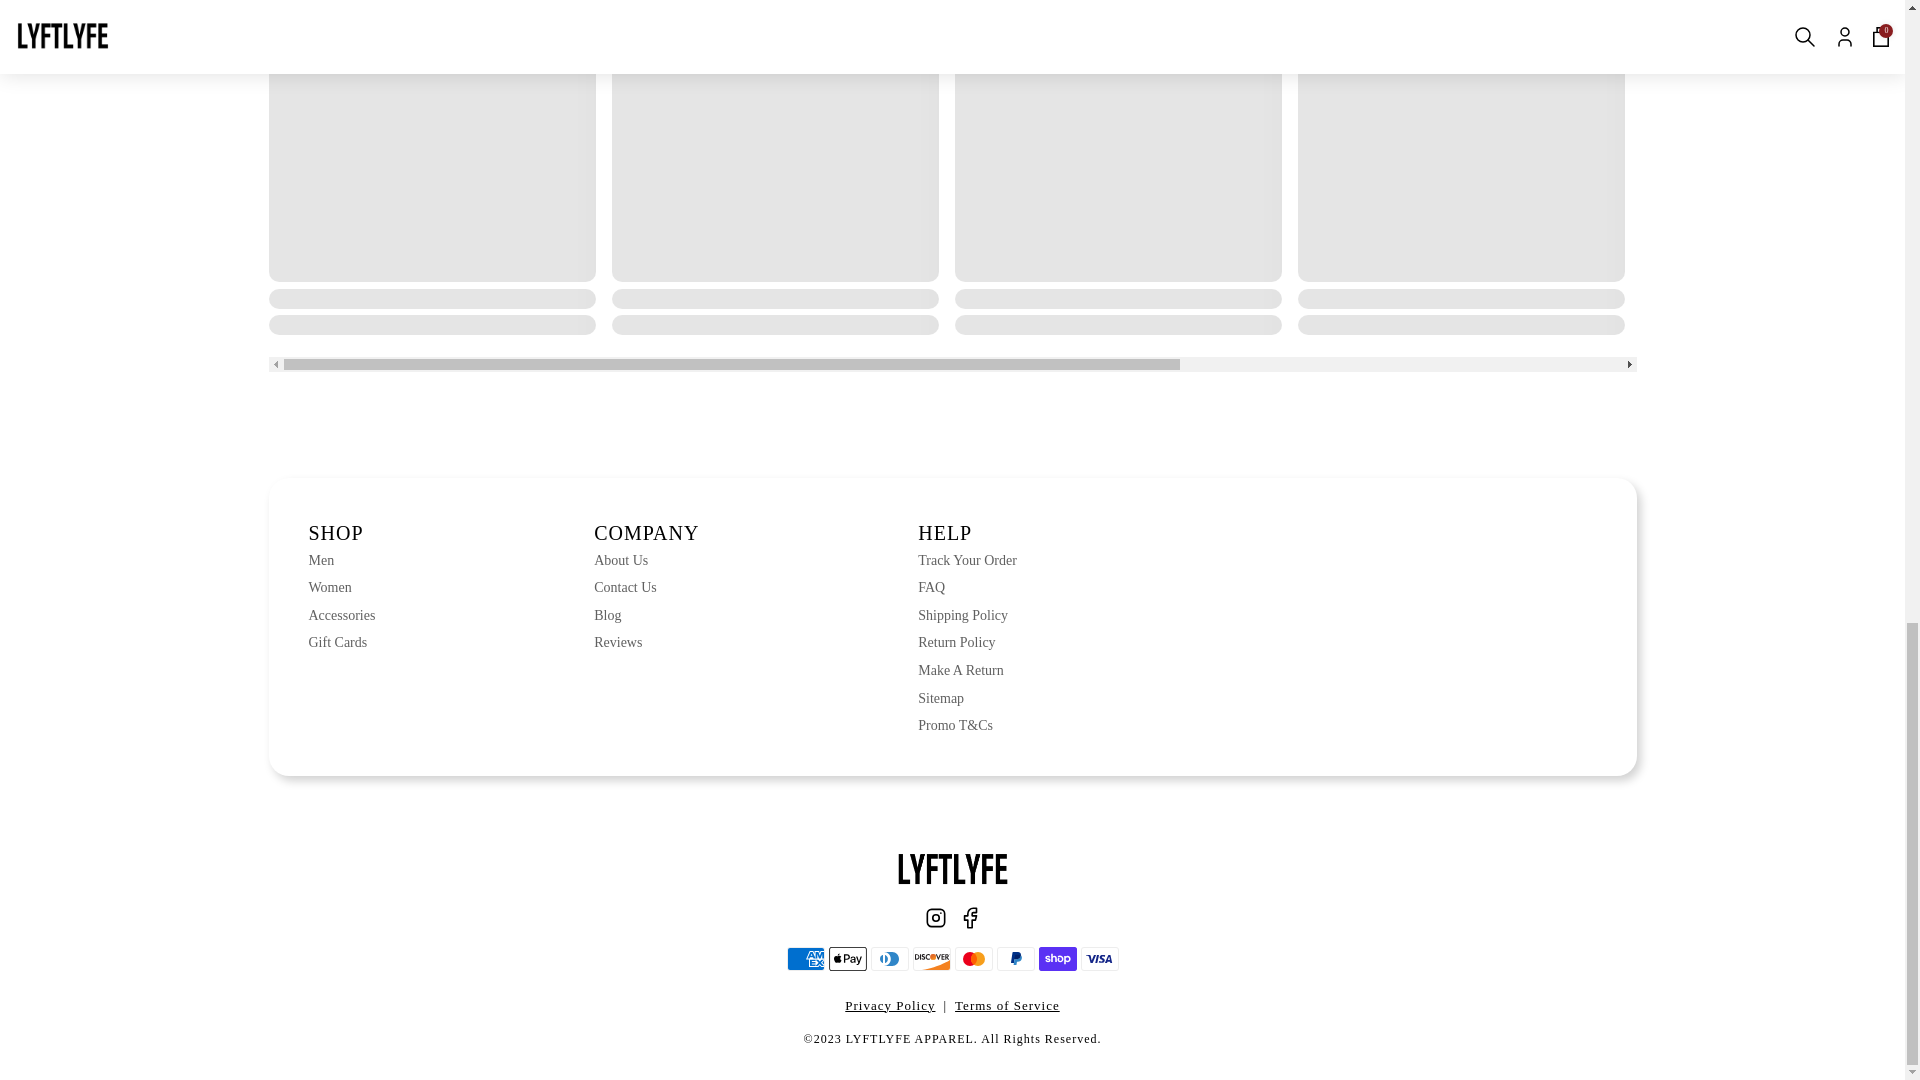  What do you see at coordinates (340, 588) in the screenshot?
I see `Women` at bounding box center [340, 588].